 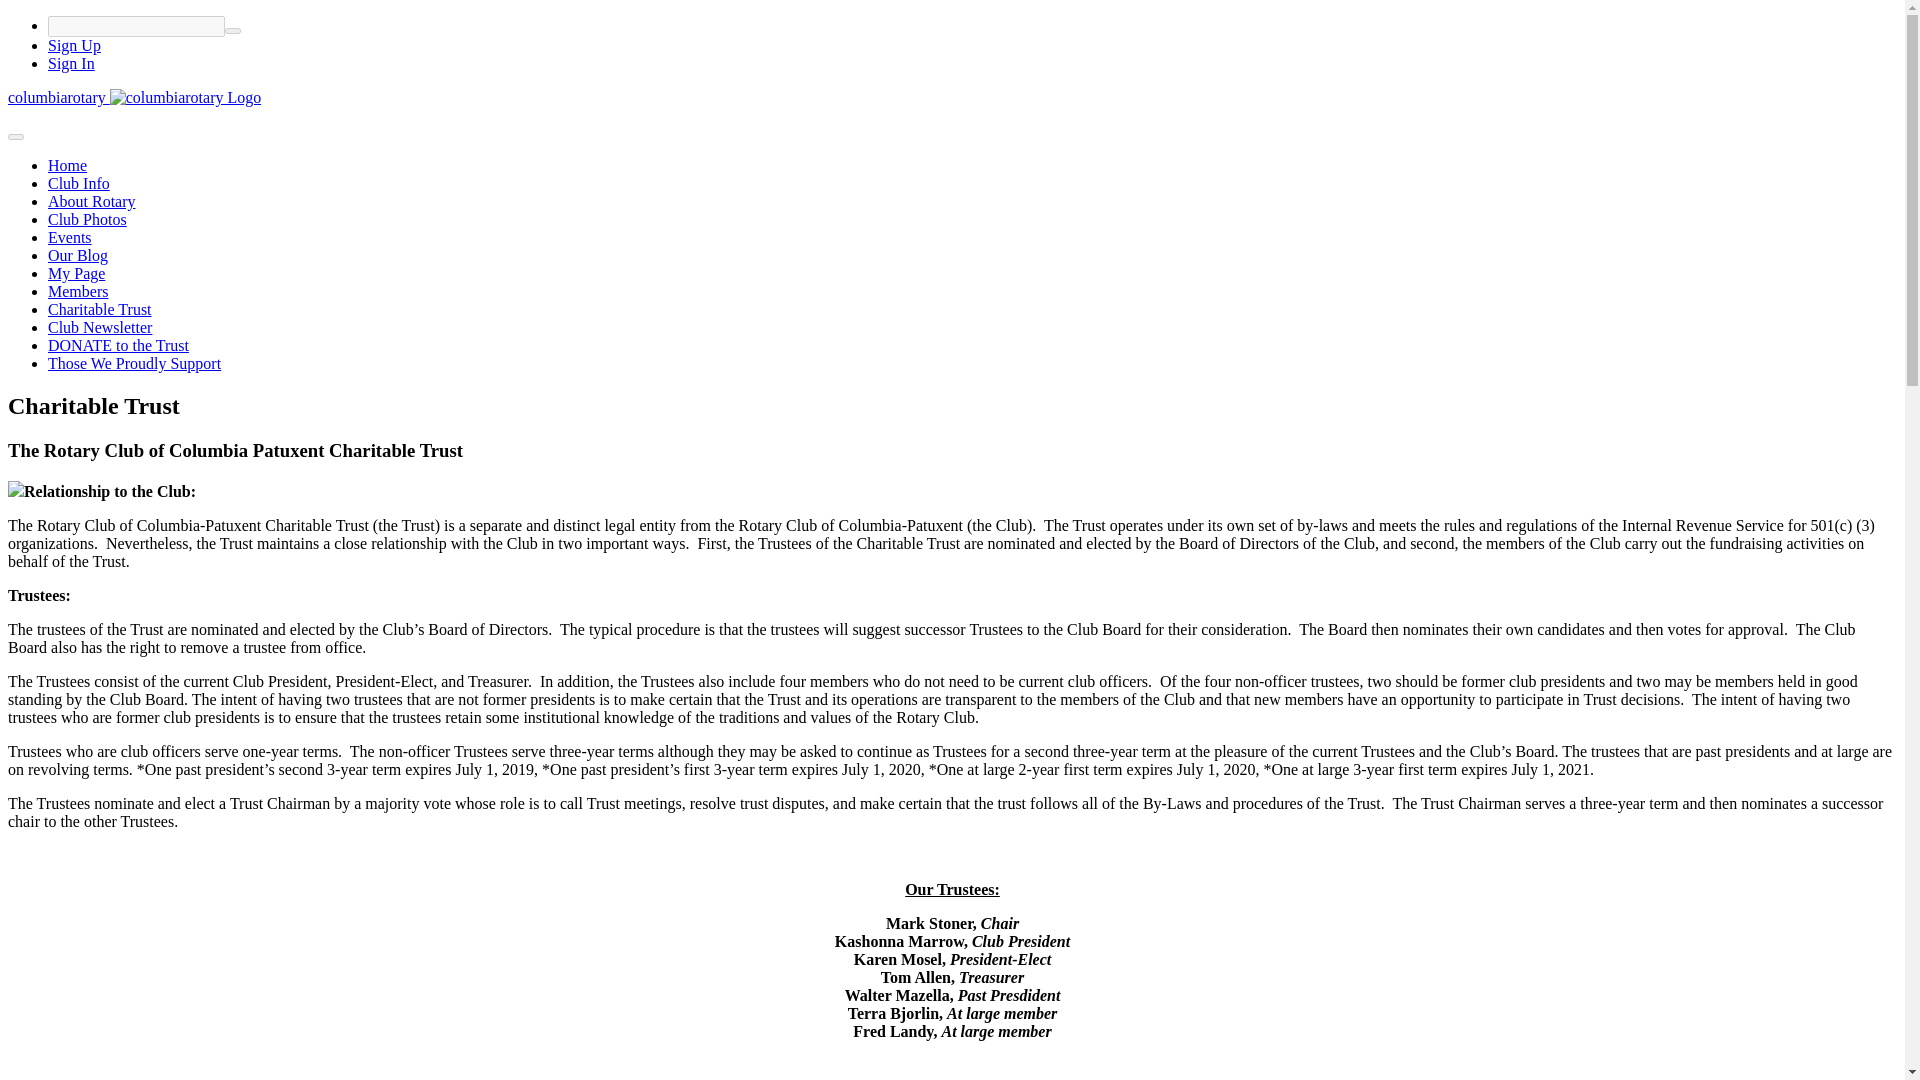 I want to click on DONATE to the Trust, so click(x=118, y=345).